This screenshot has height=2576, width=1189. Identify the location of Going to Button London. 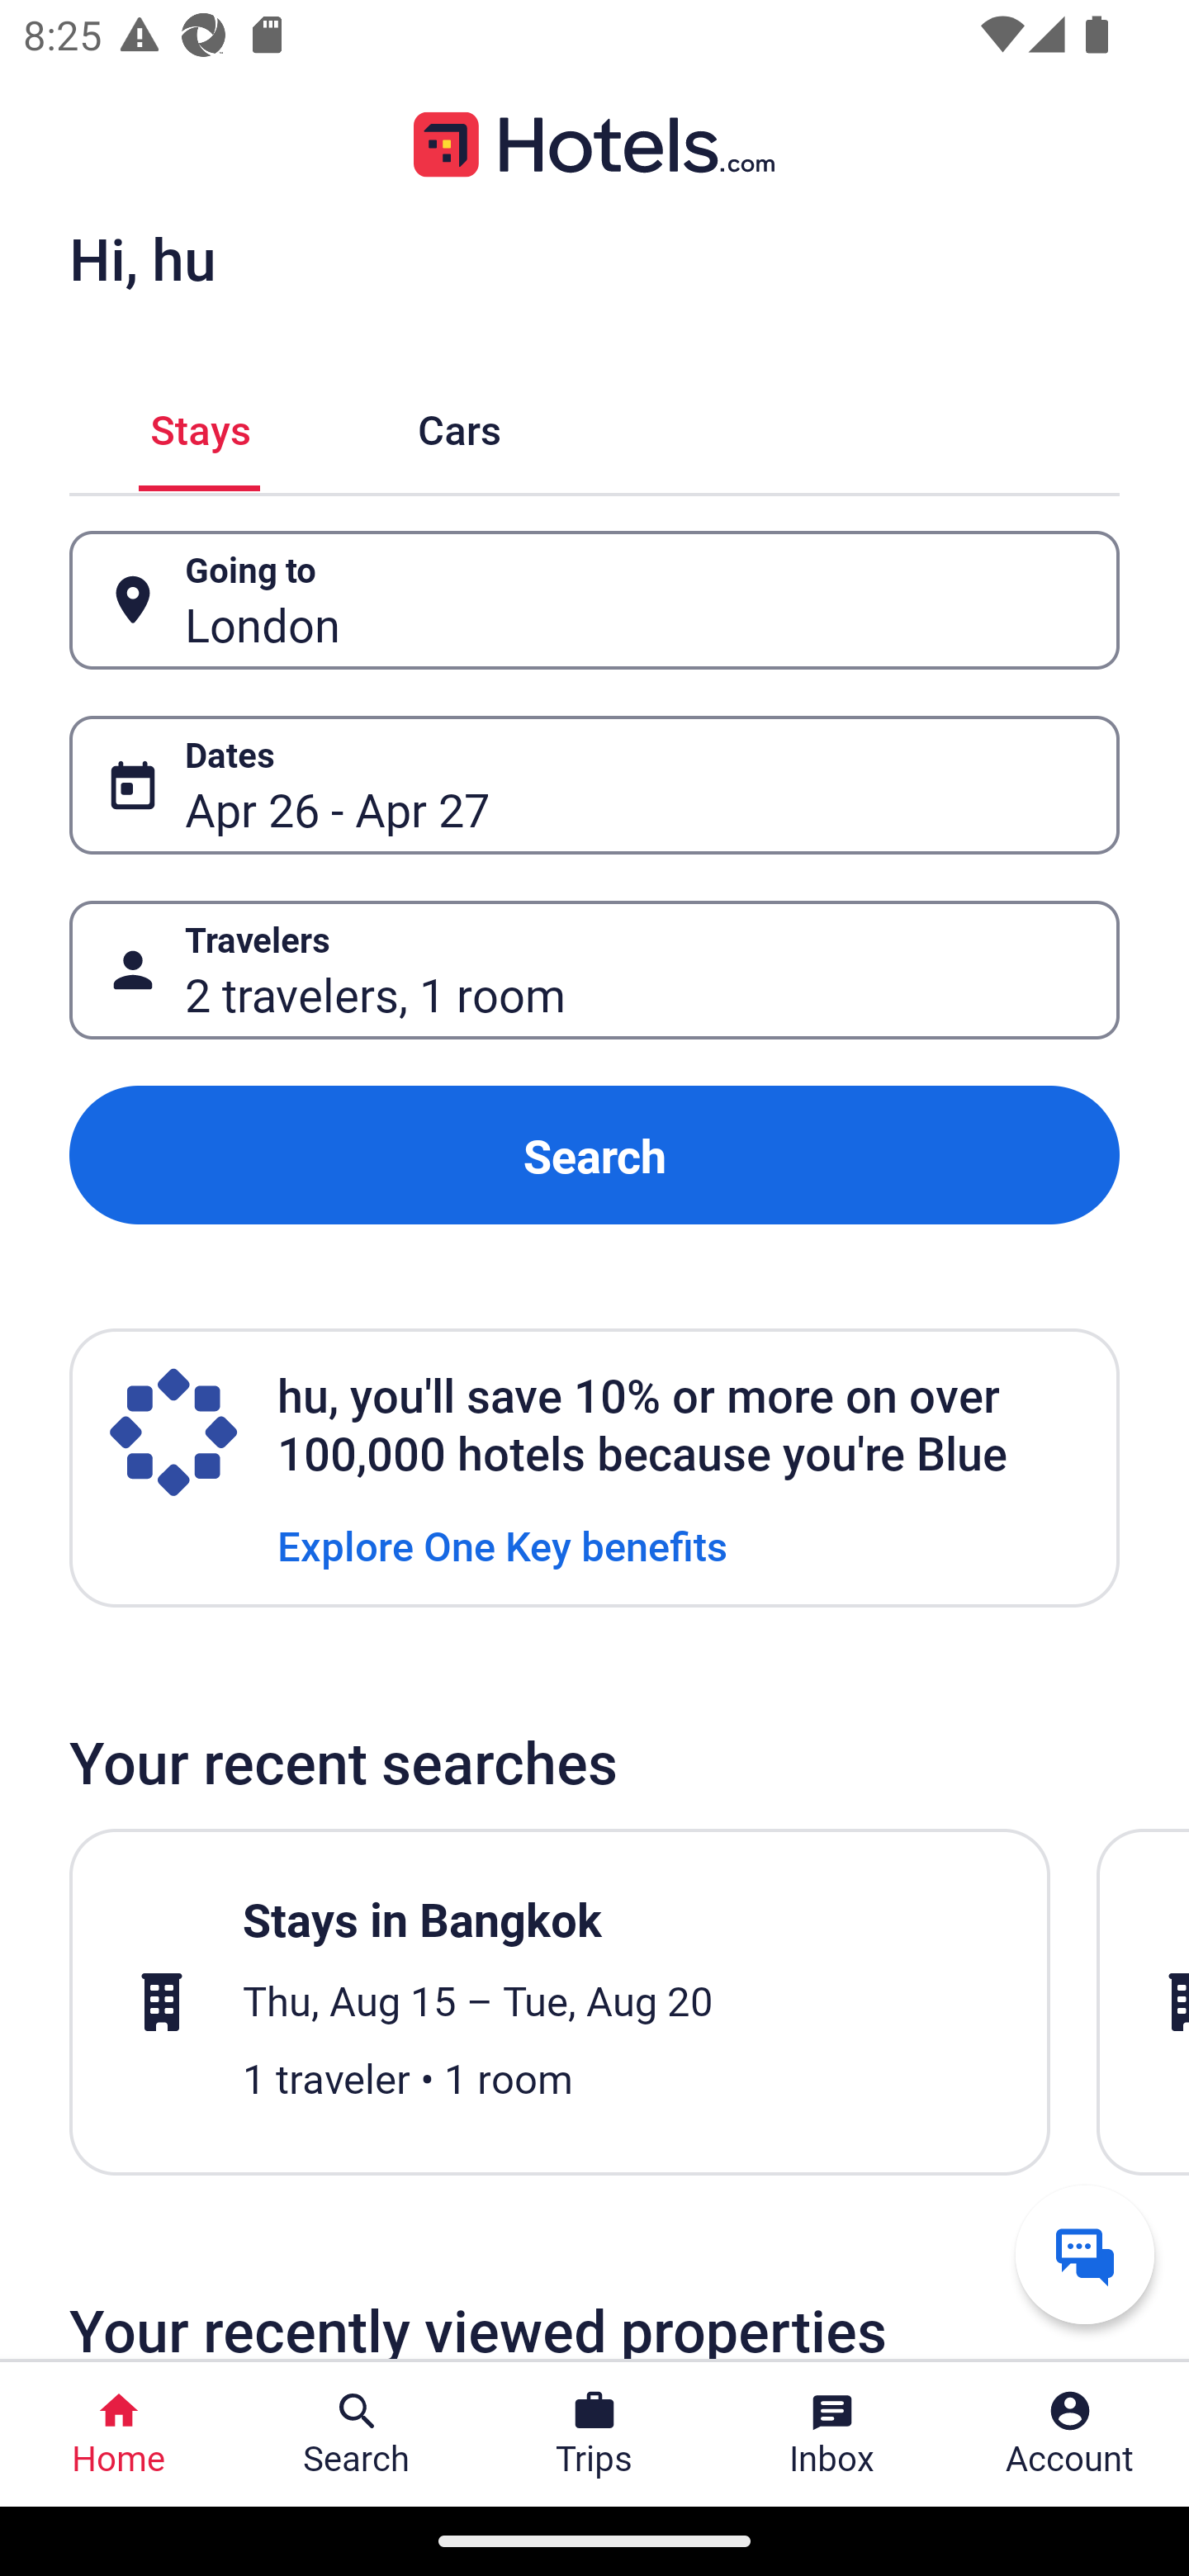
(594, 599).